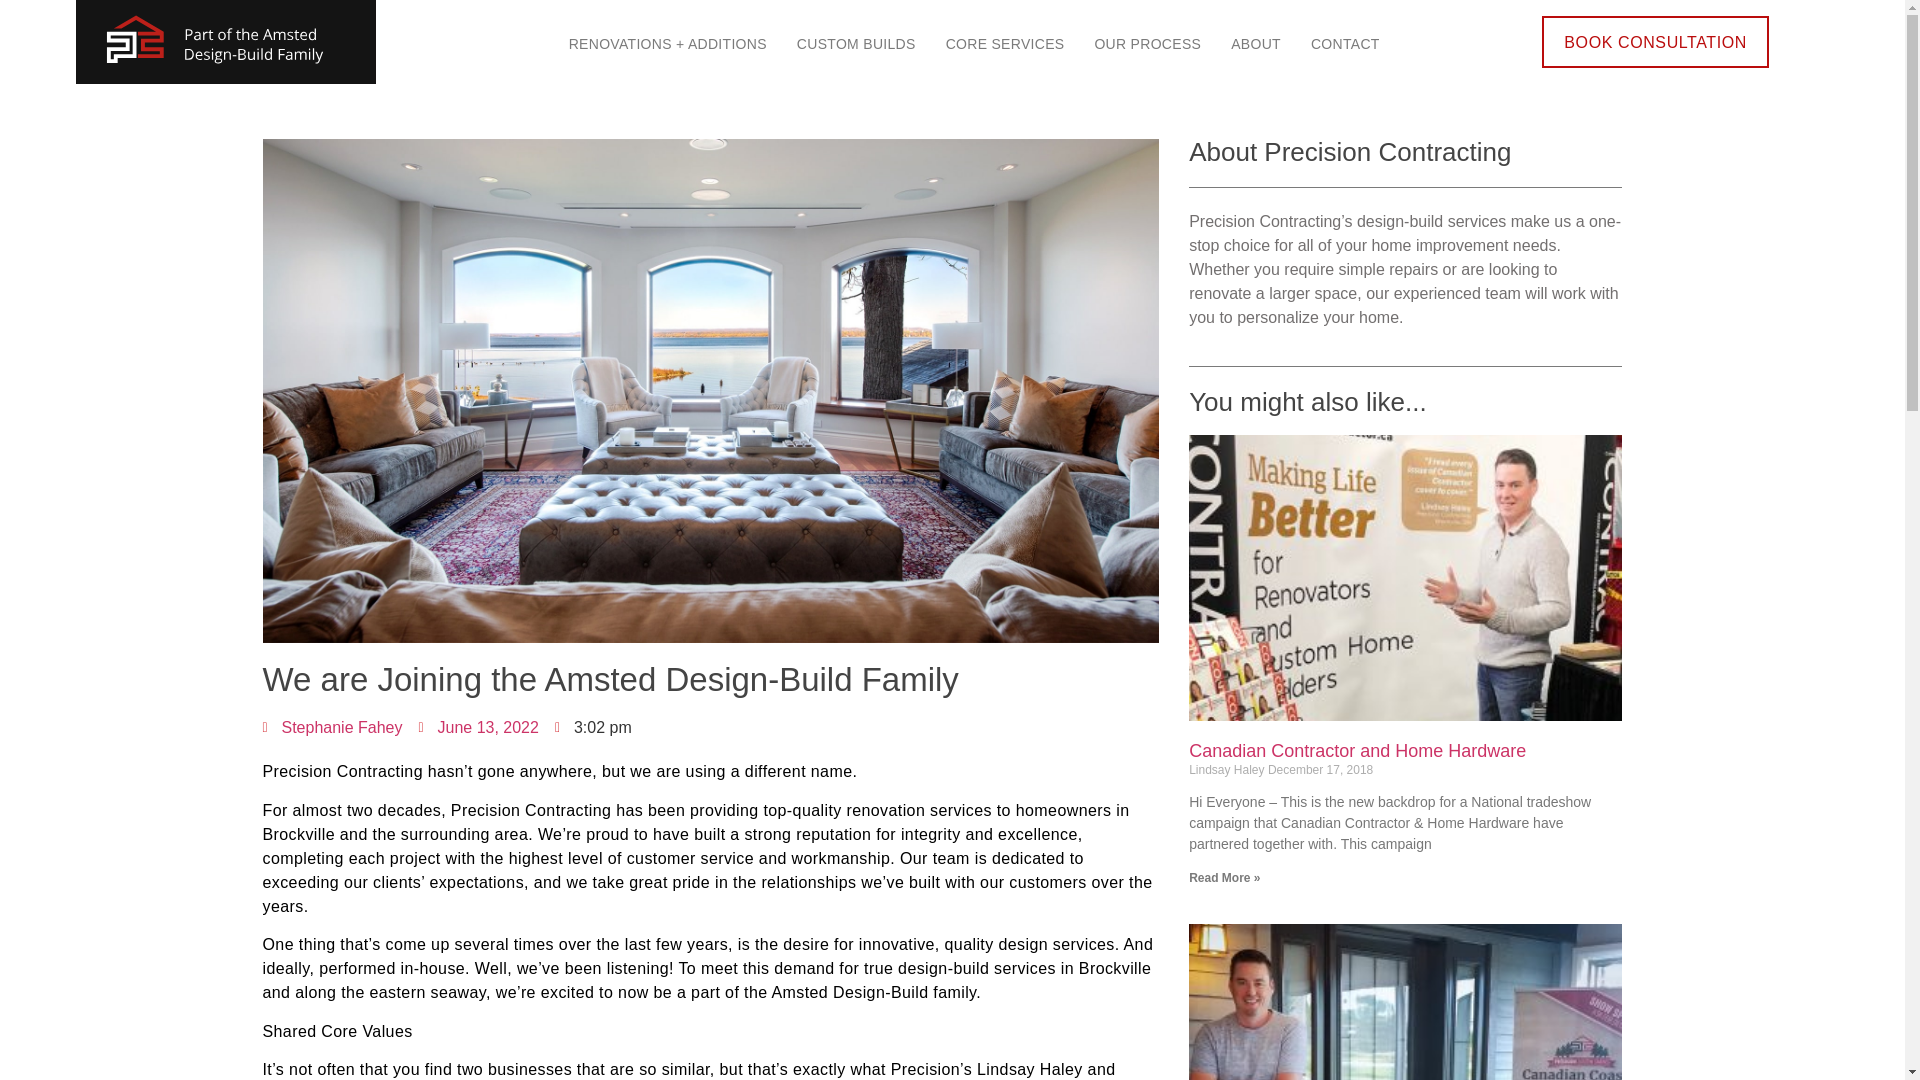 Image resolution: width=1920 pixels, height=1080 pixels. Describe the element at coordinates (1346, 44) in the screenshot. I see `CONTACT` at that location.